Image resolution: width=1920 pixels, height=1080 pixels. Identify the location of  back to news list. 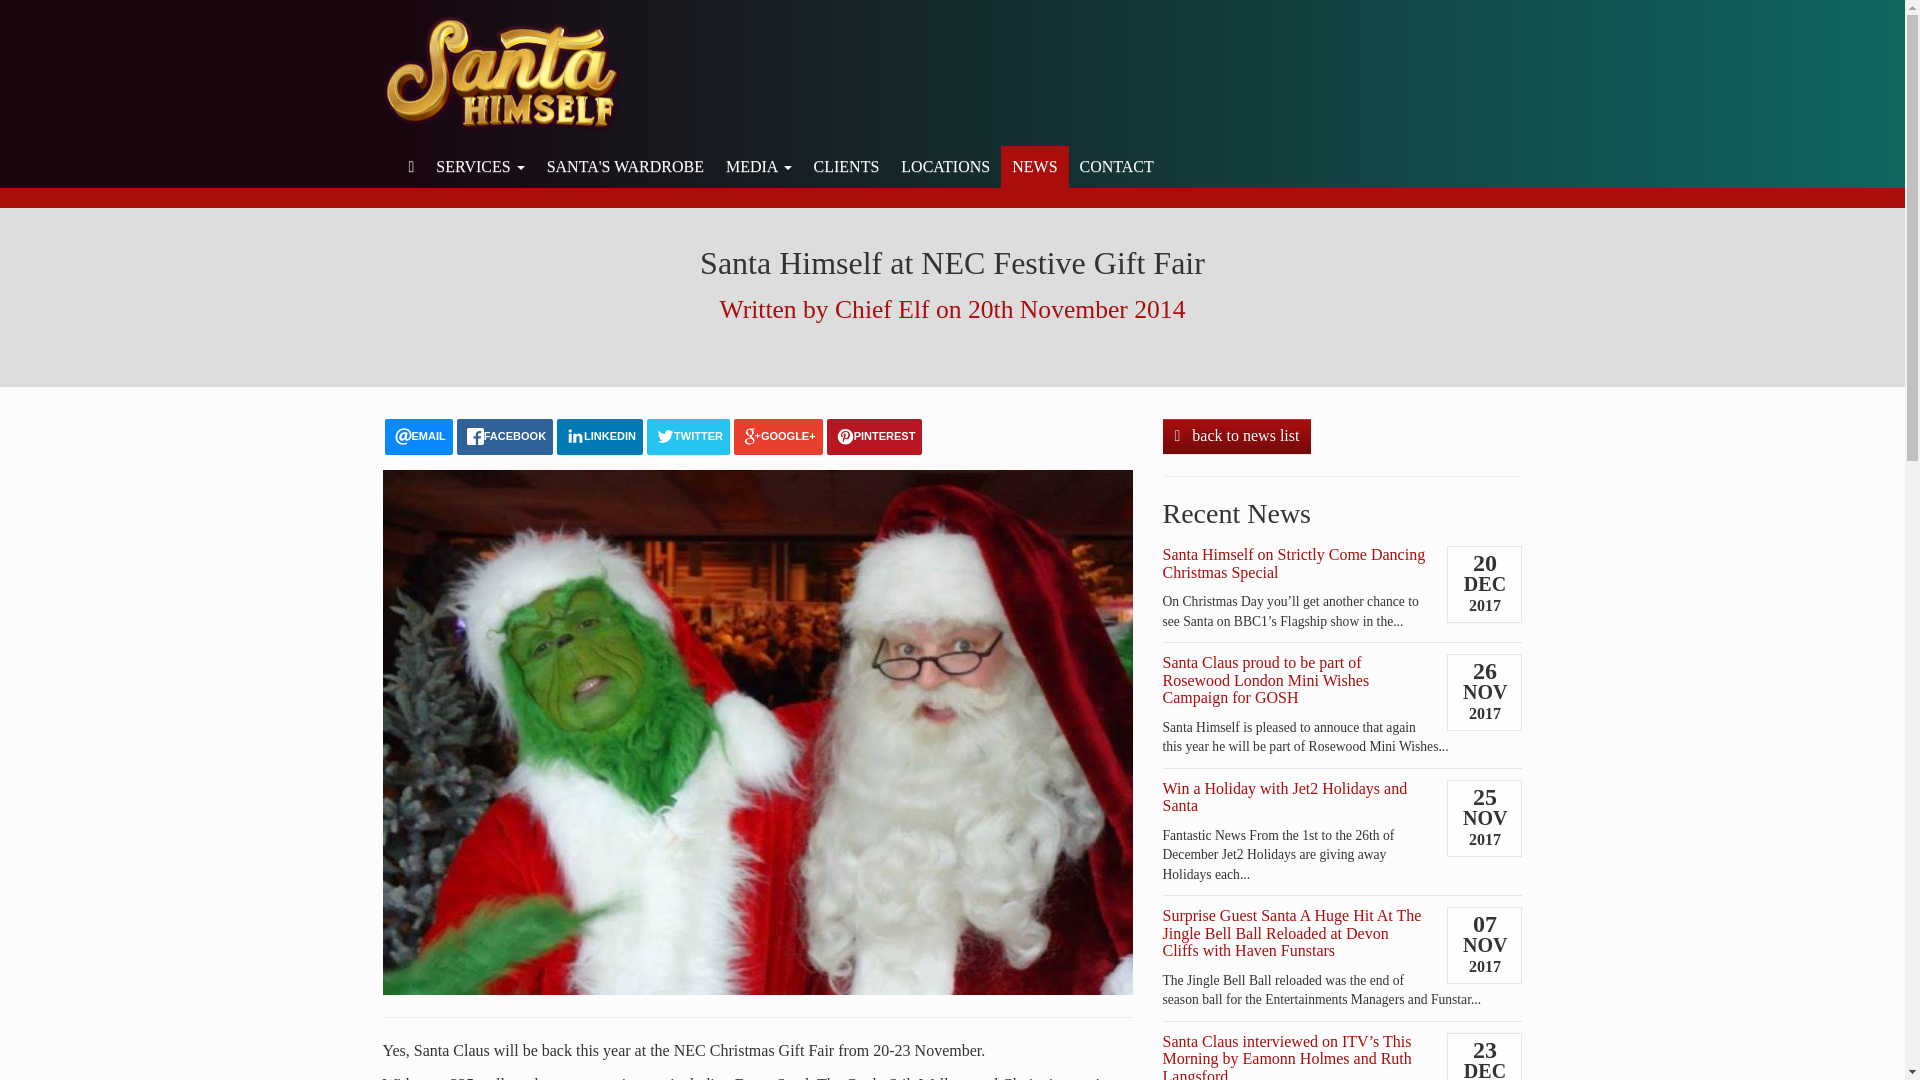
(1236, 436).